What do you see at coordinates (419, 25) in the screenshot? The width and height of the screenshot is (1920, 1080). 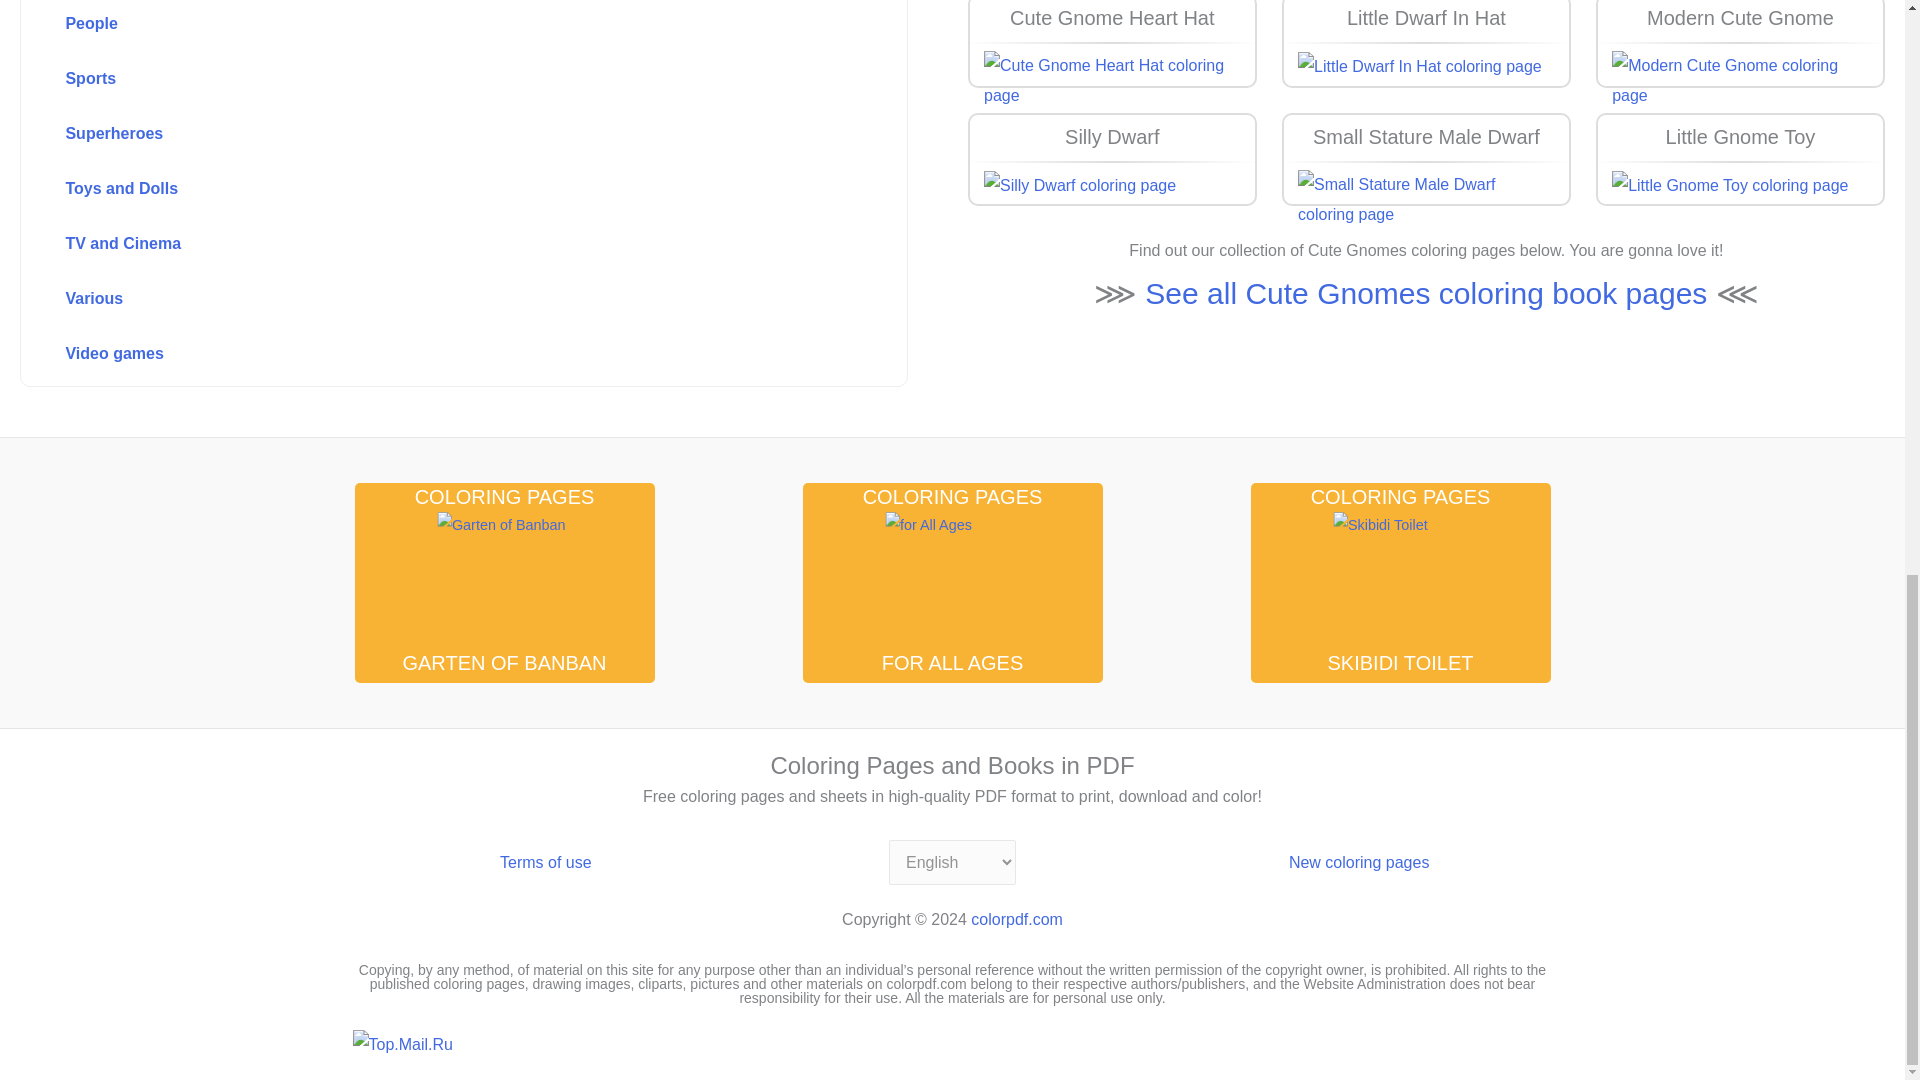 I see `People coloring pages` at bounding box center [419, 25].